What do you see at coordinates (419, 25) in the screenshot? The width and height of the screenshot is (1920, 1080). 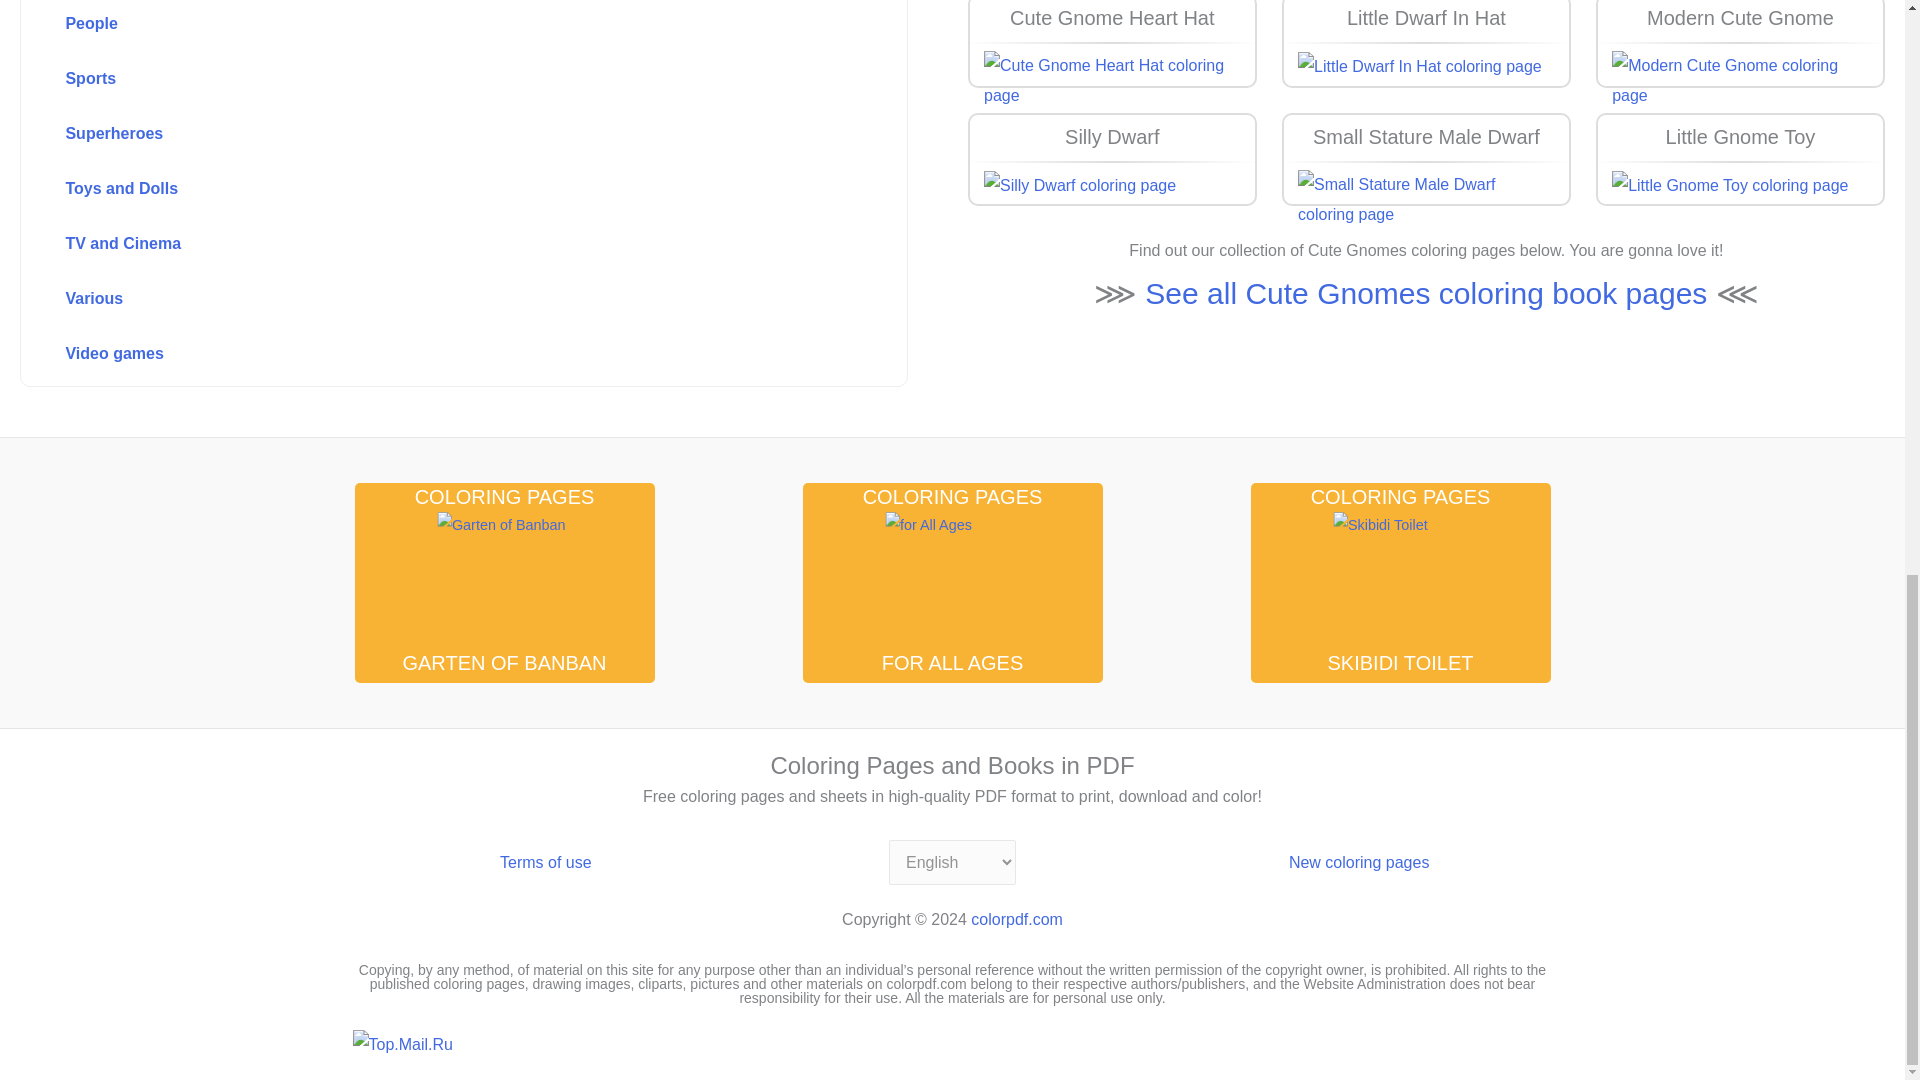 I see `People coloring pages` at bounding box center [419, 25].